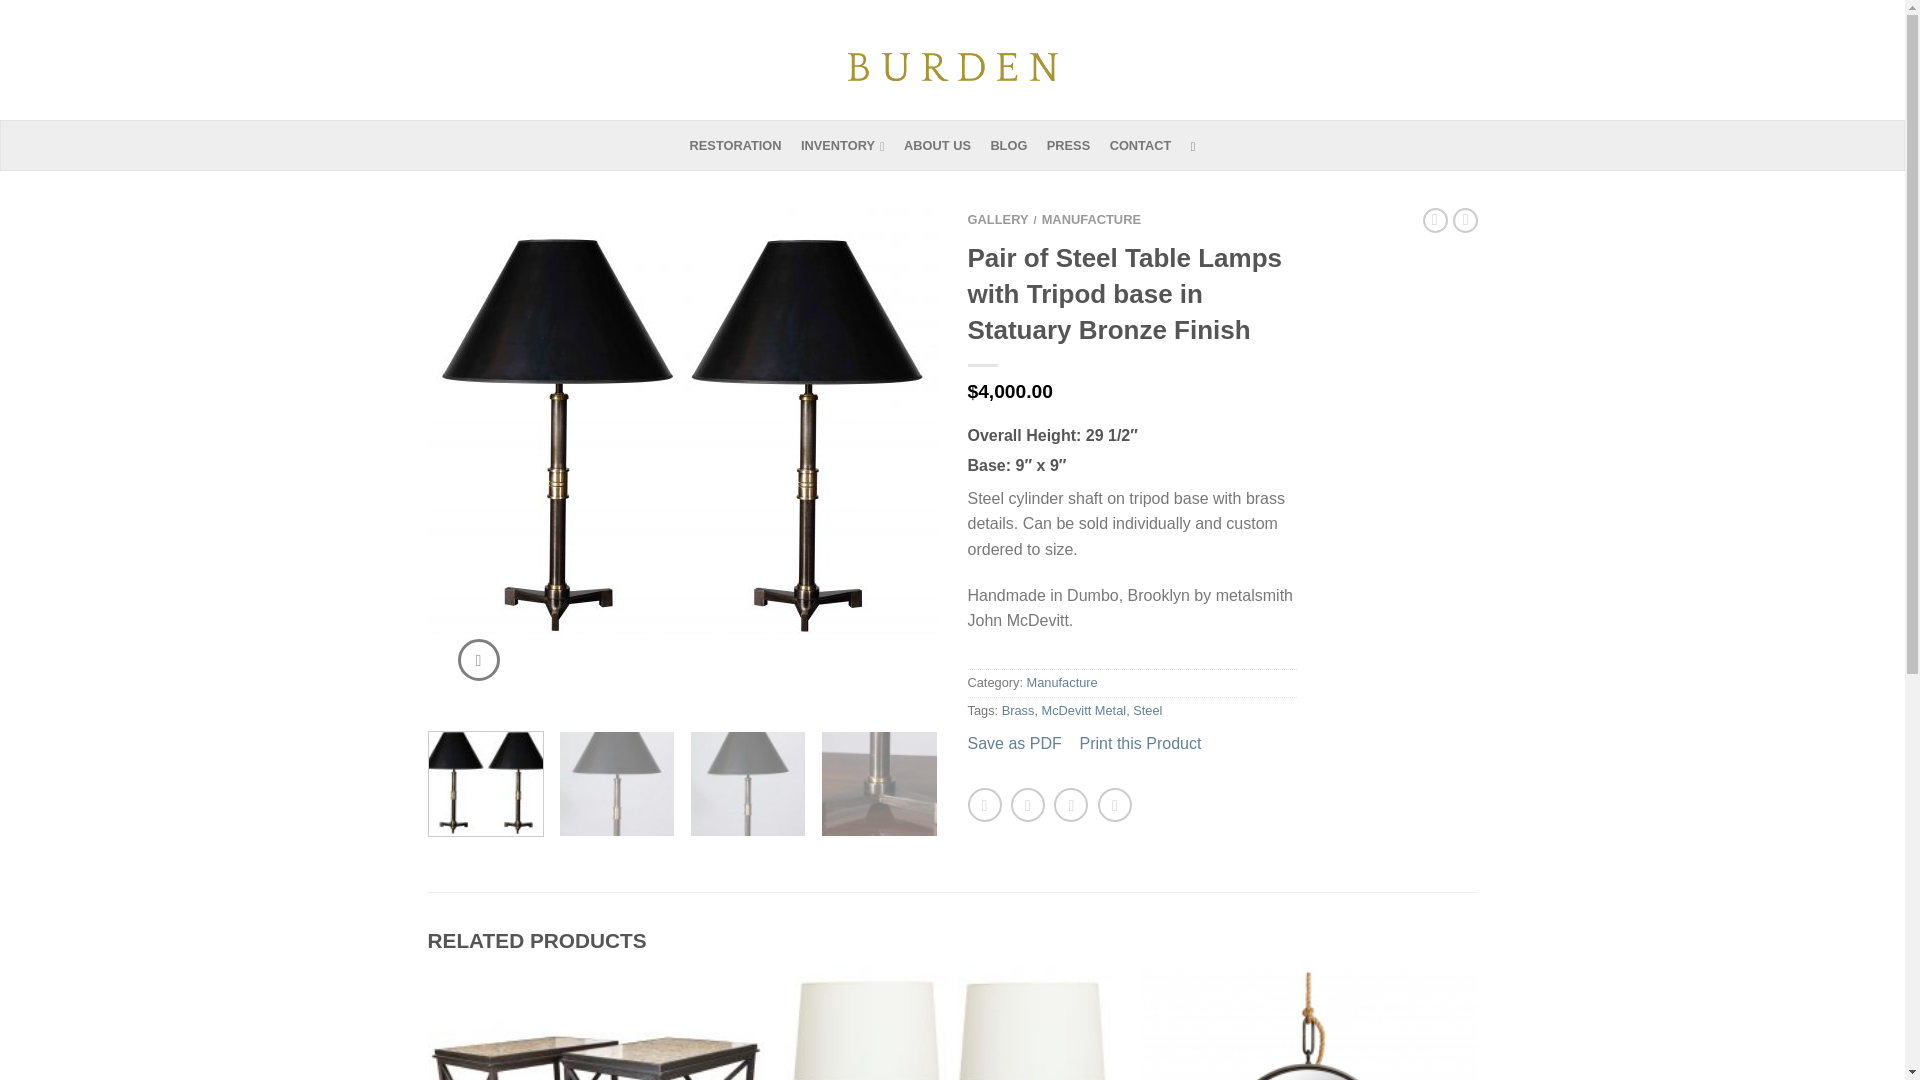 Image resolution: width=1920 pixels, height=1080 pixels. Describe the element at coordinates (1140, 743) in the screenshot. I see `Print this Product` at that location.